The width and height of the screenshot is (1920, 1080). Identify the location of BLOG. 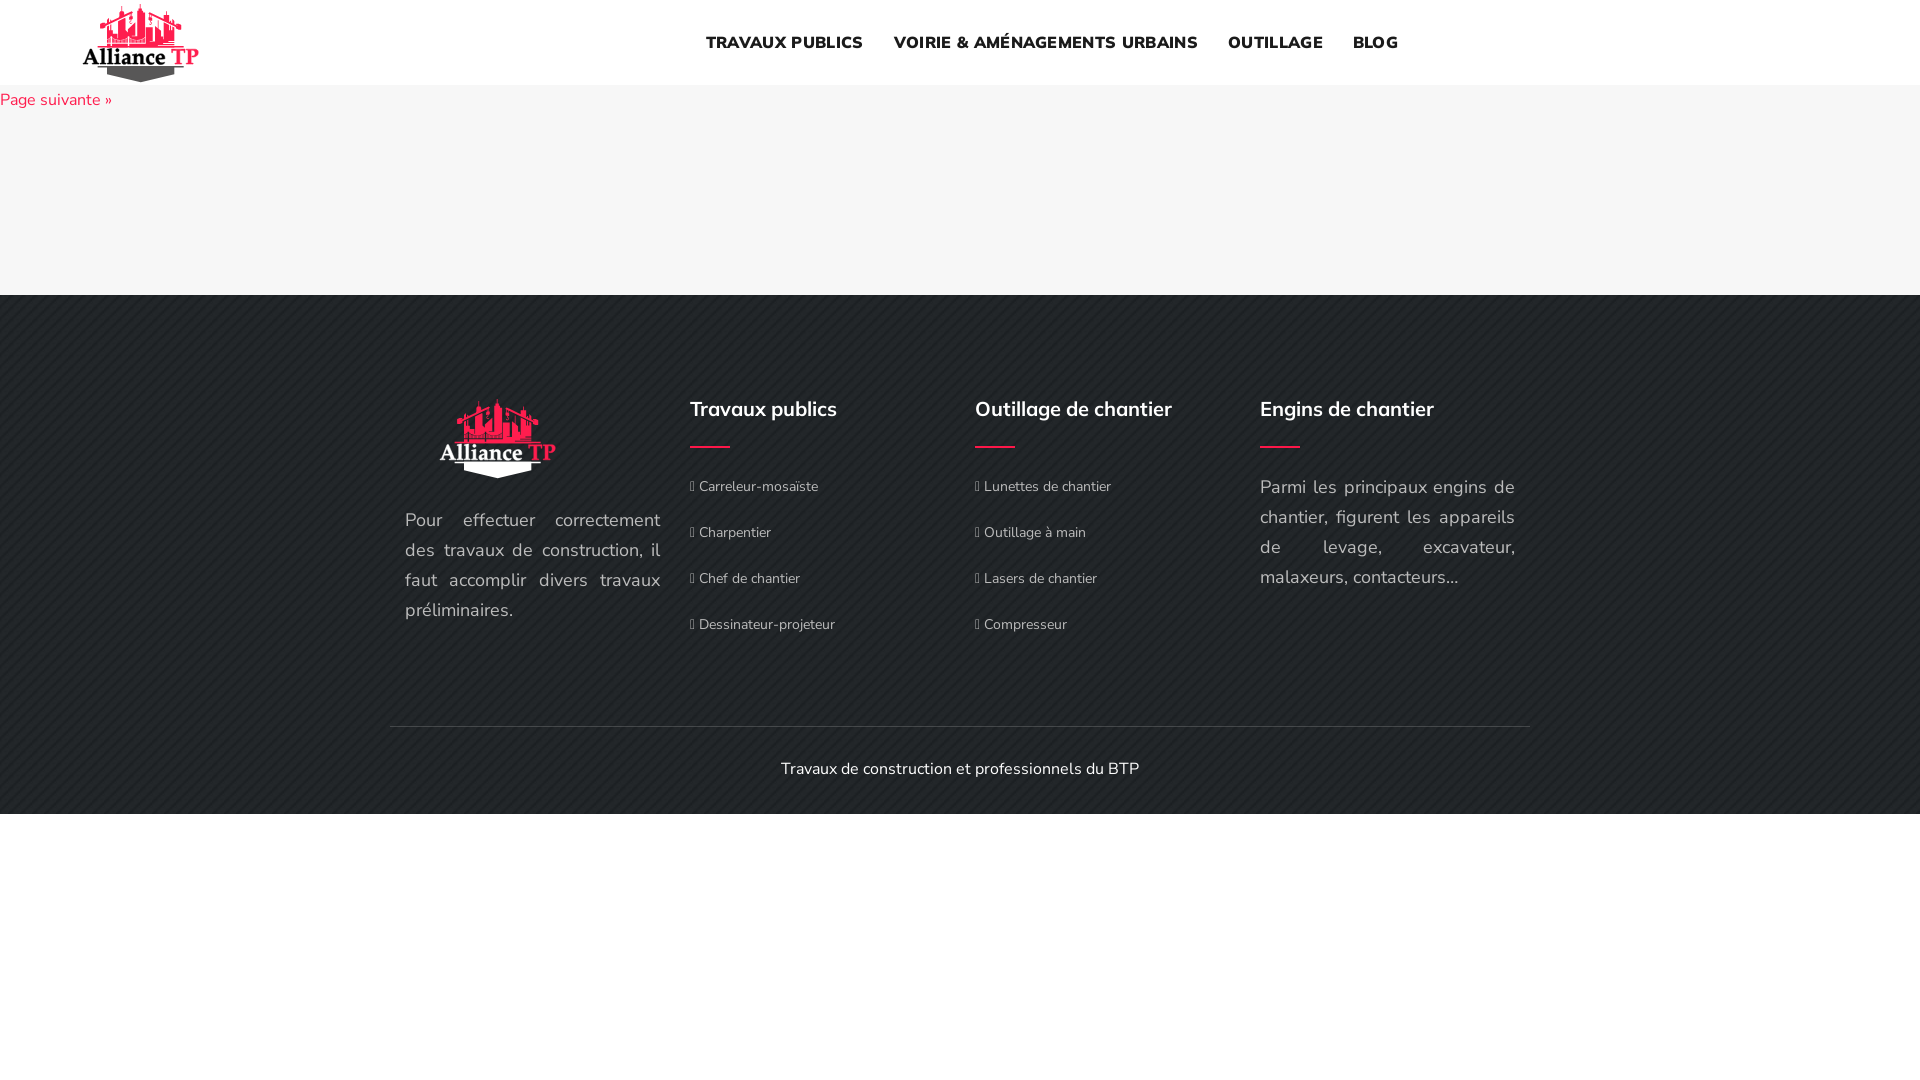
(1376, 42).